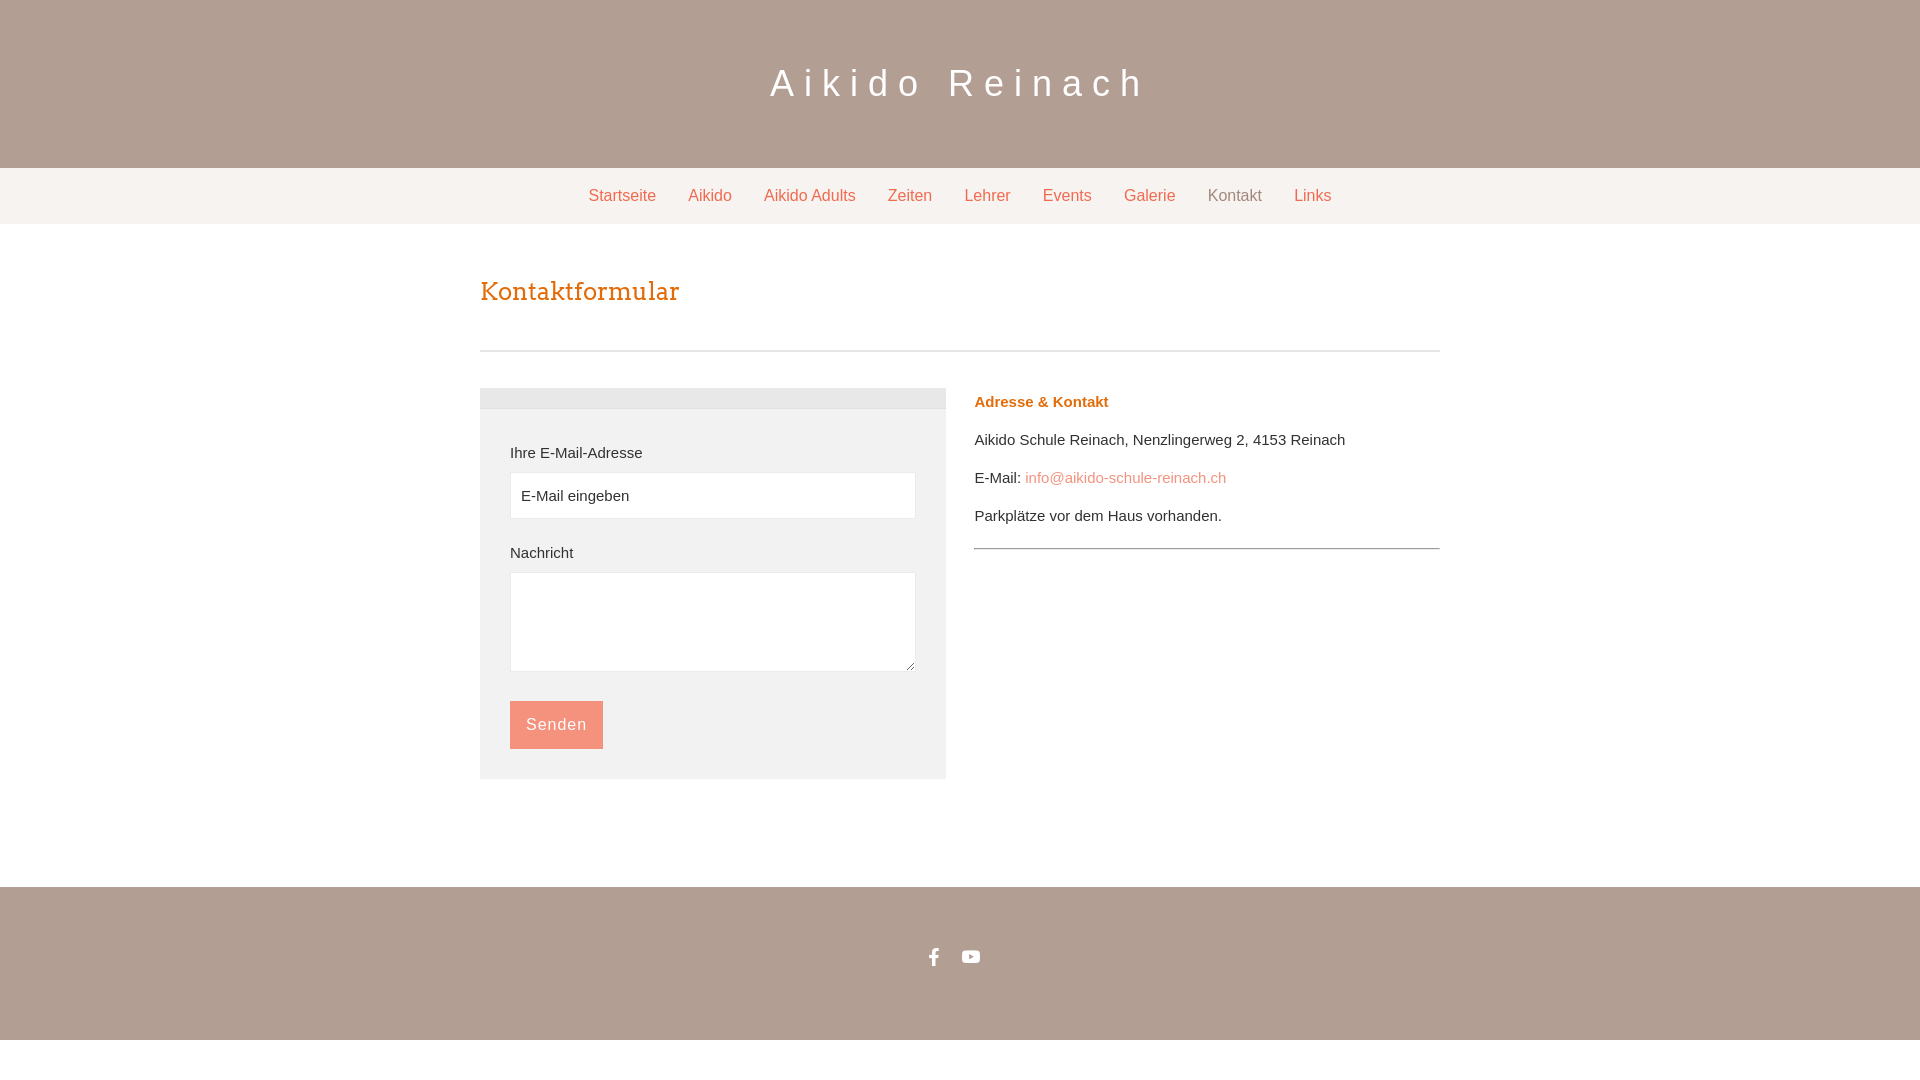 The height and width of the screenshot is (1080, 1920). What do you see at coordinates (1150, 196) in the screenshot?
I see `Galerie` at bounding box center [1150, 196].